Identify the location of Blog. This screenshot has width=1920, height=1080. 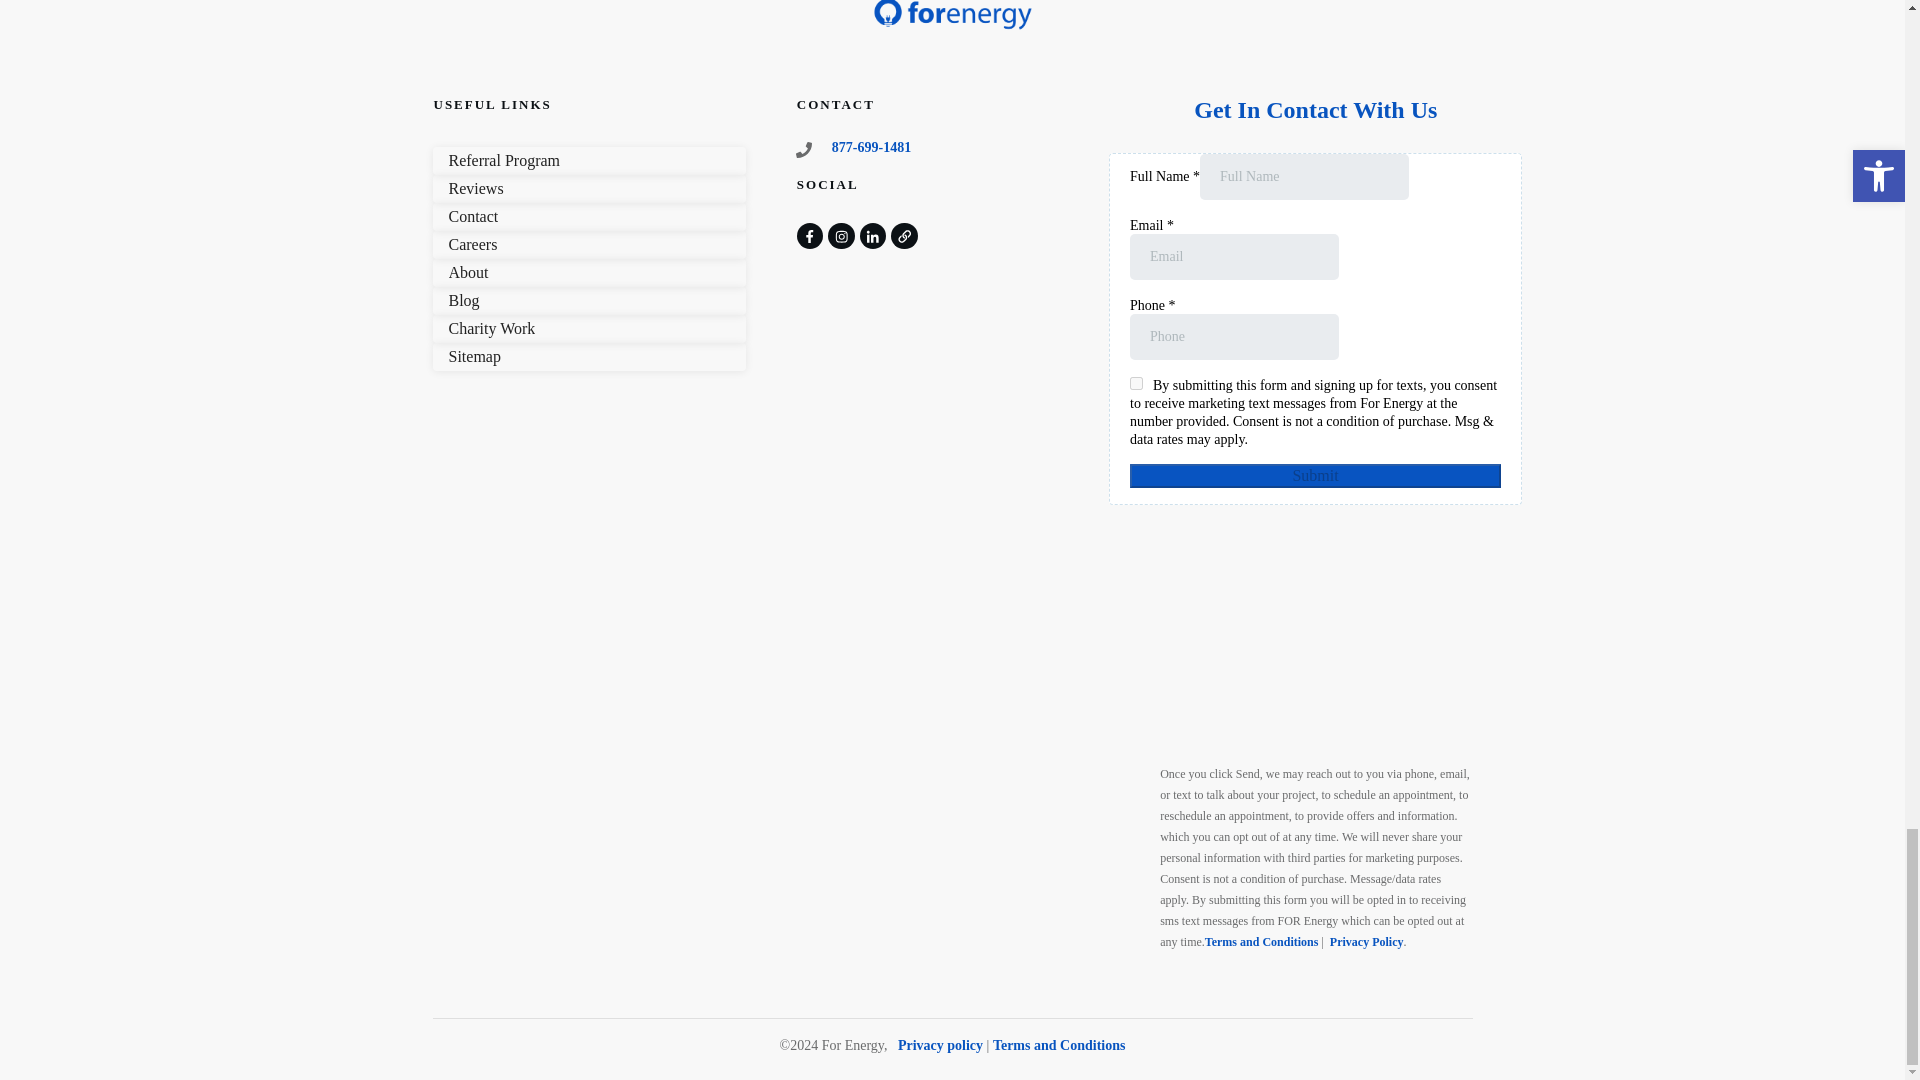
(462, 301).